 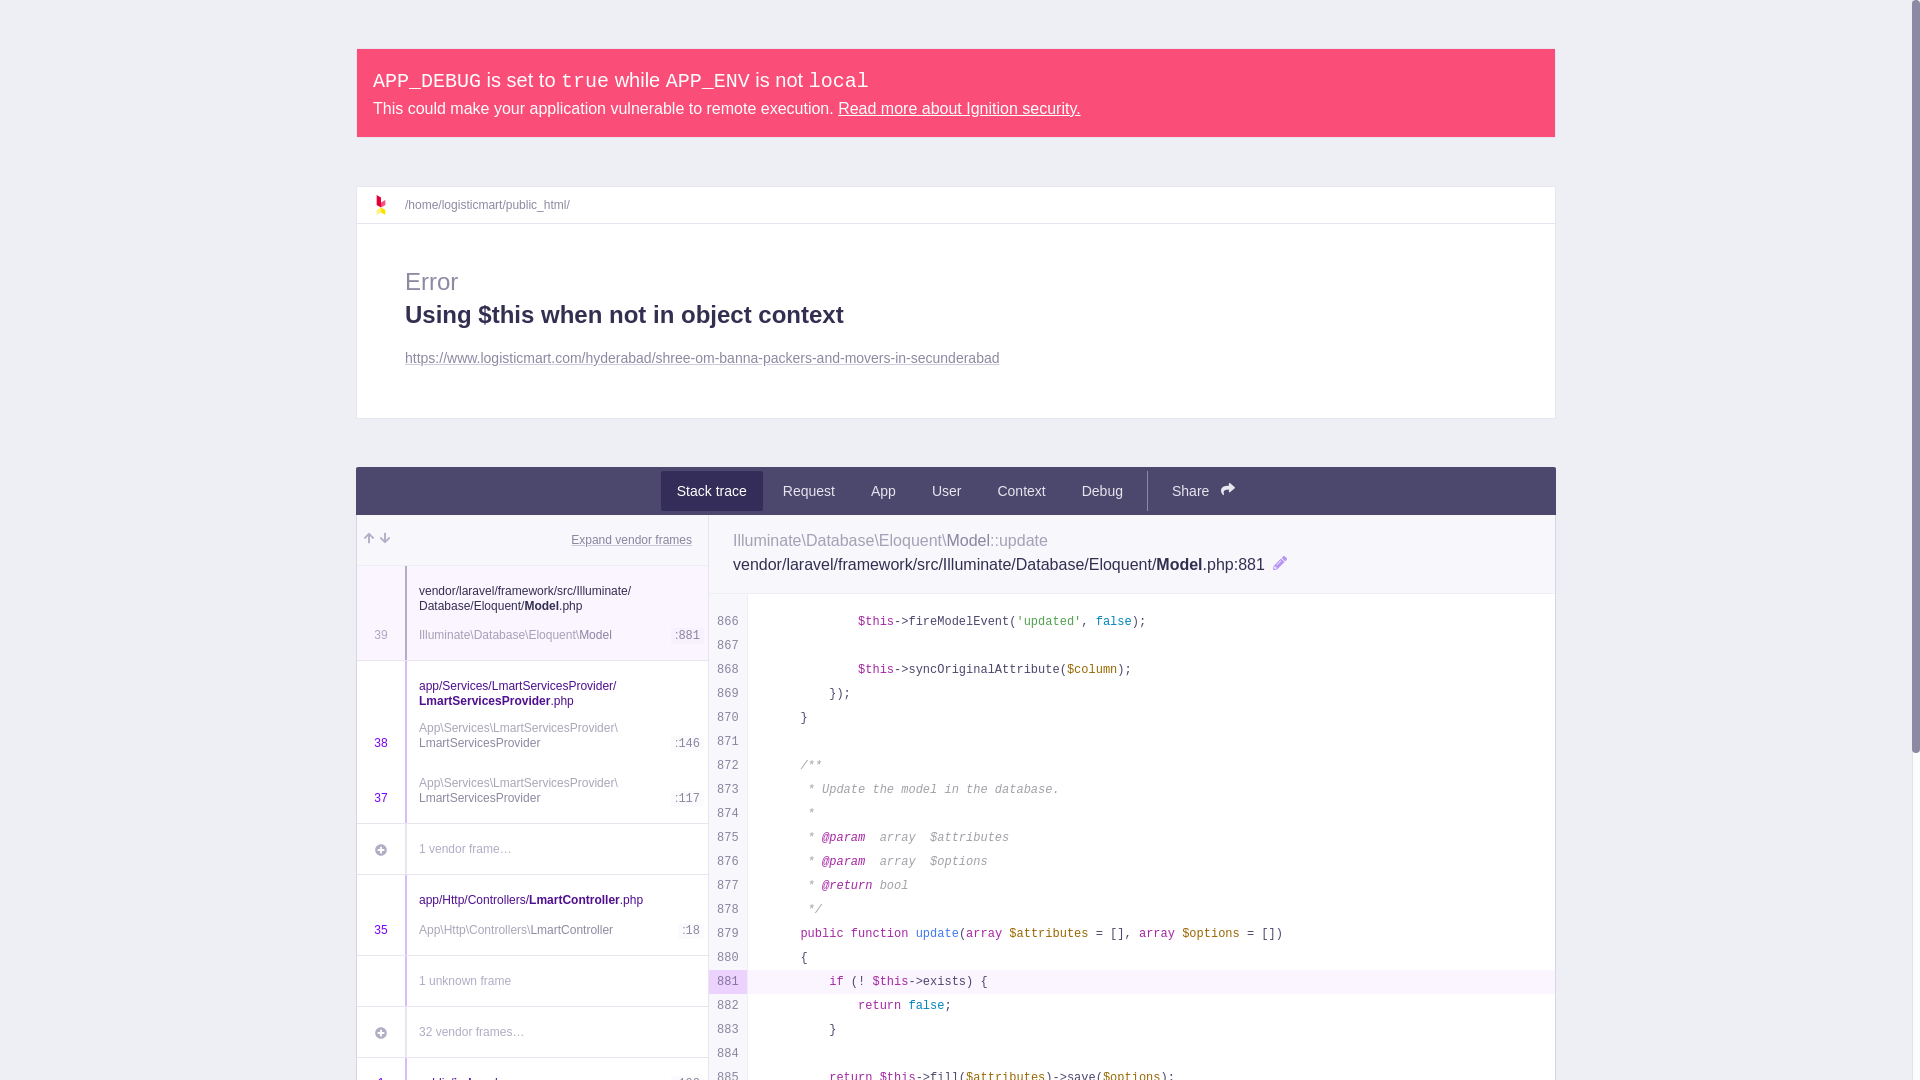 What do you see at coordinates (1203, 490) in the screenshot?
I see `Share` at bounding box center [1203, 490].